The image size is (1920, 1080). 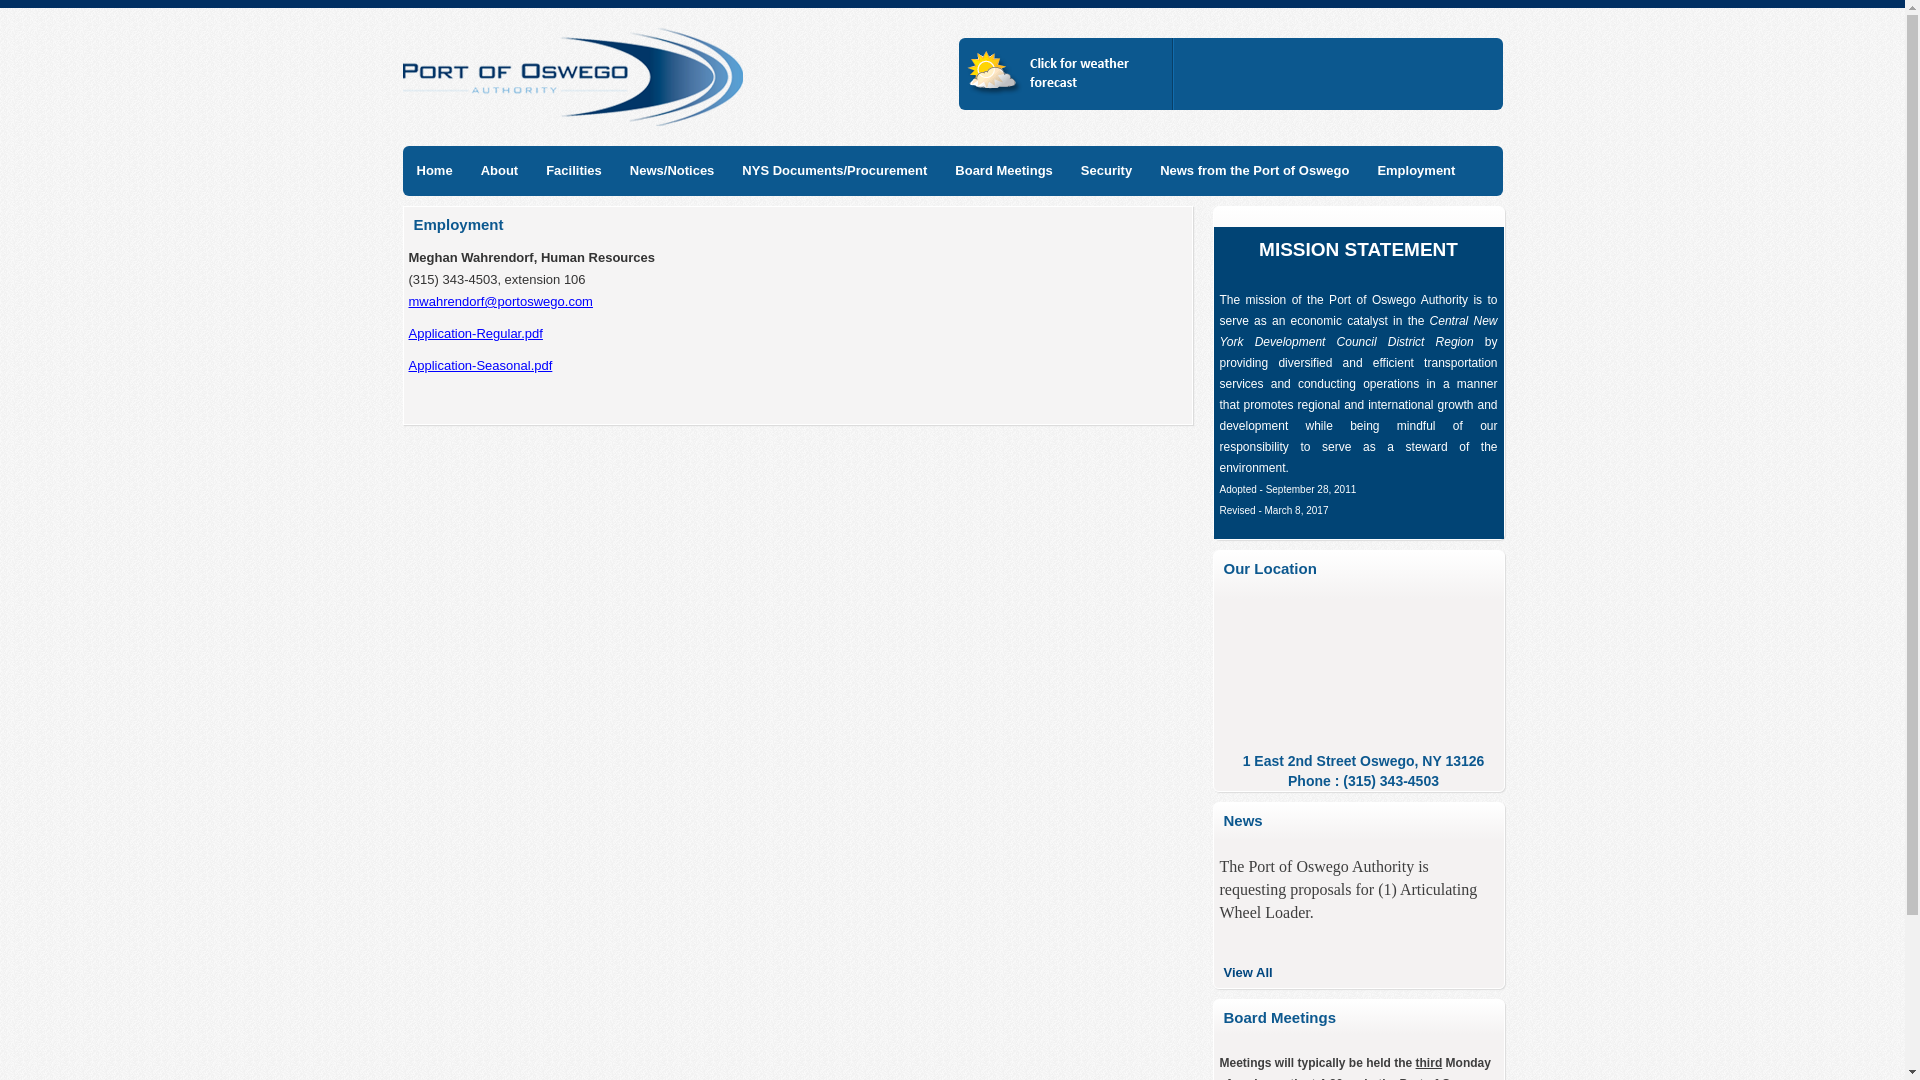 What do you see at coordinates (434, 170) in the screenshot?
I see `Home` at bounding box center [434, 170].